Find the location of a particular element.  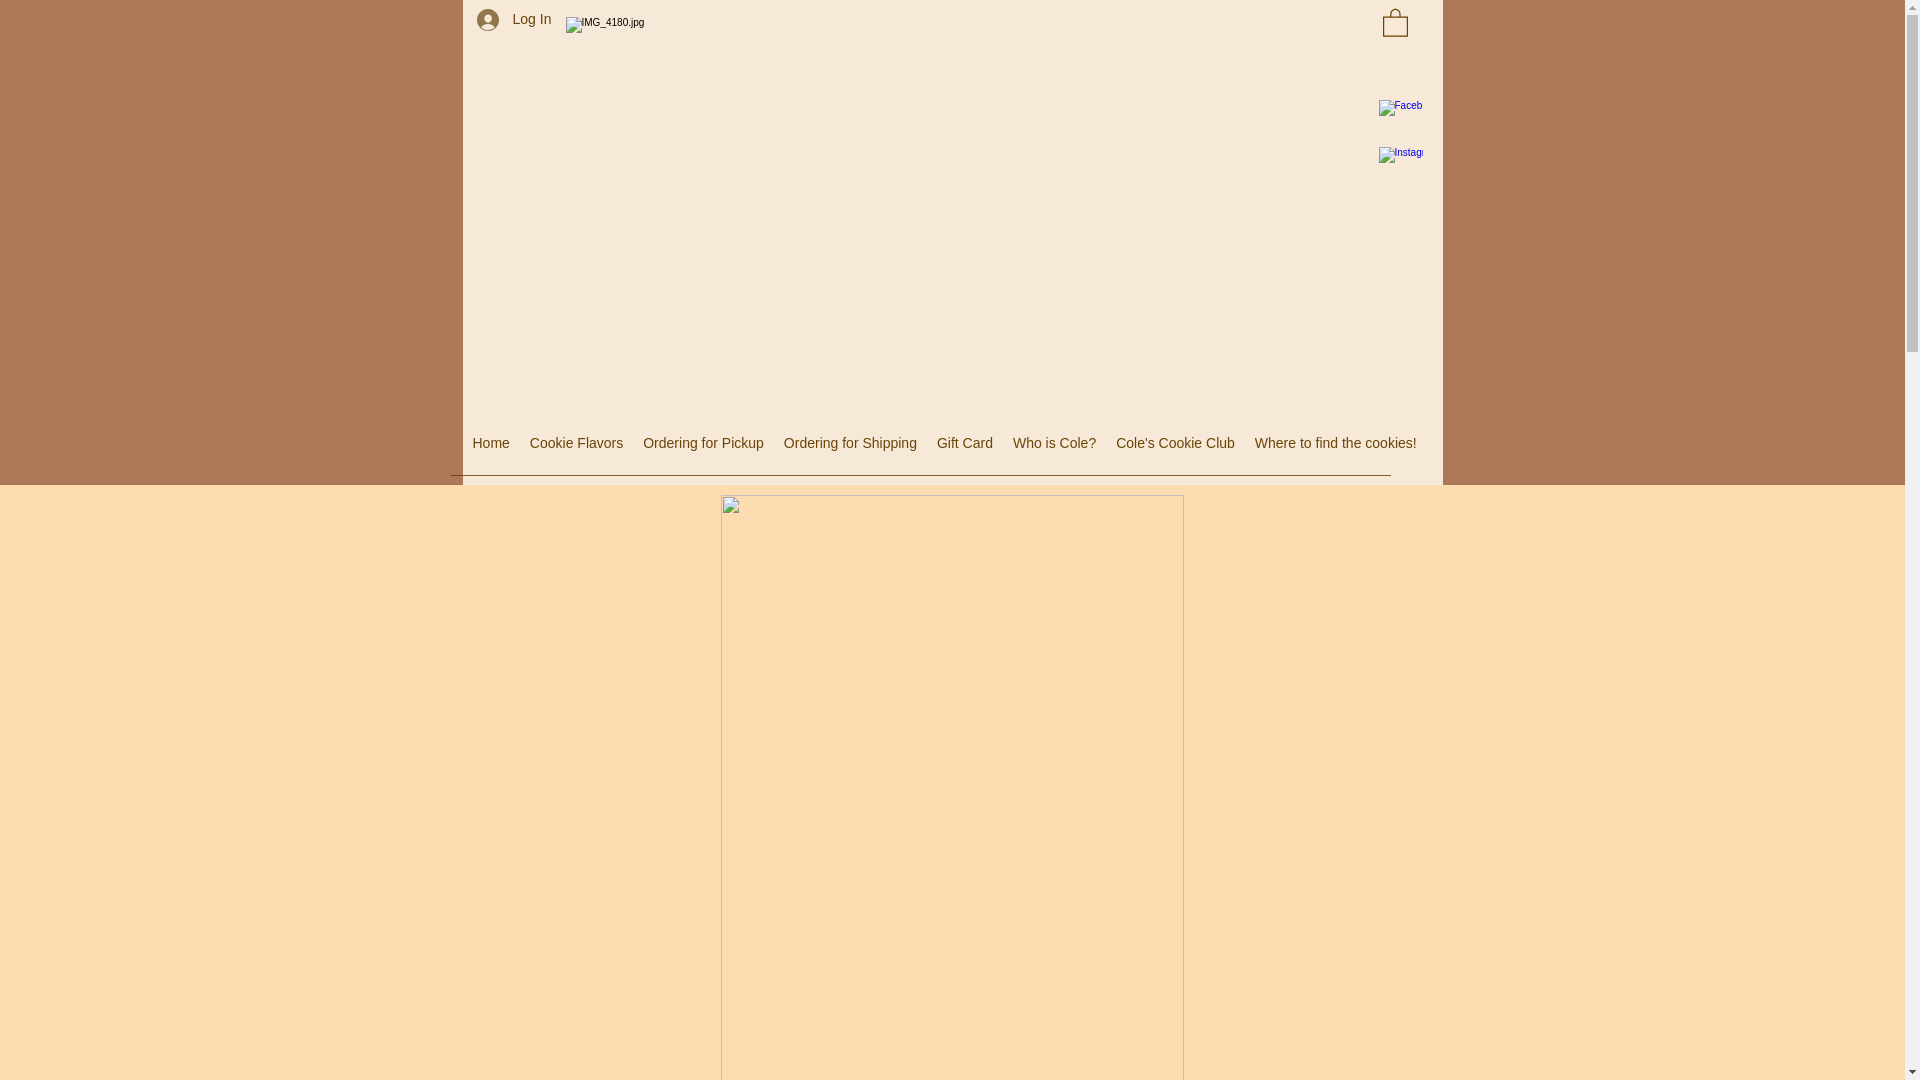

Ordering for Shipping is located at coordinates (850, 450).